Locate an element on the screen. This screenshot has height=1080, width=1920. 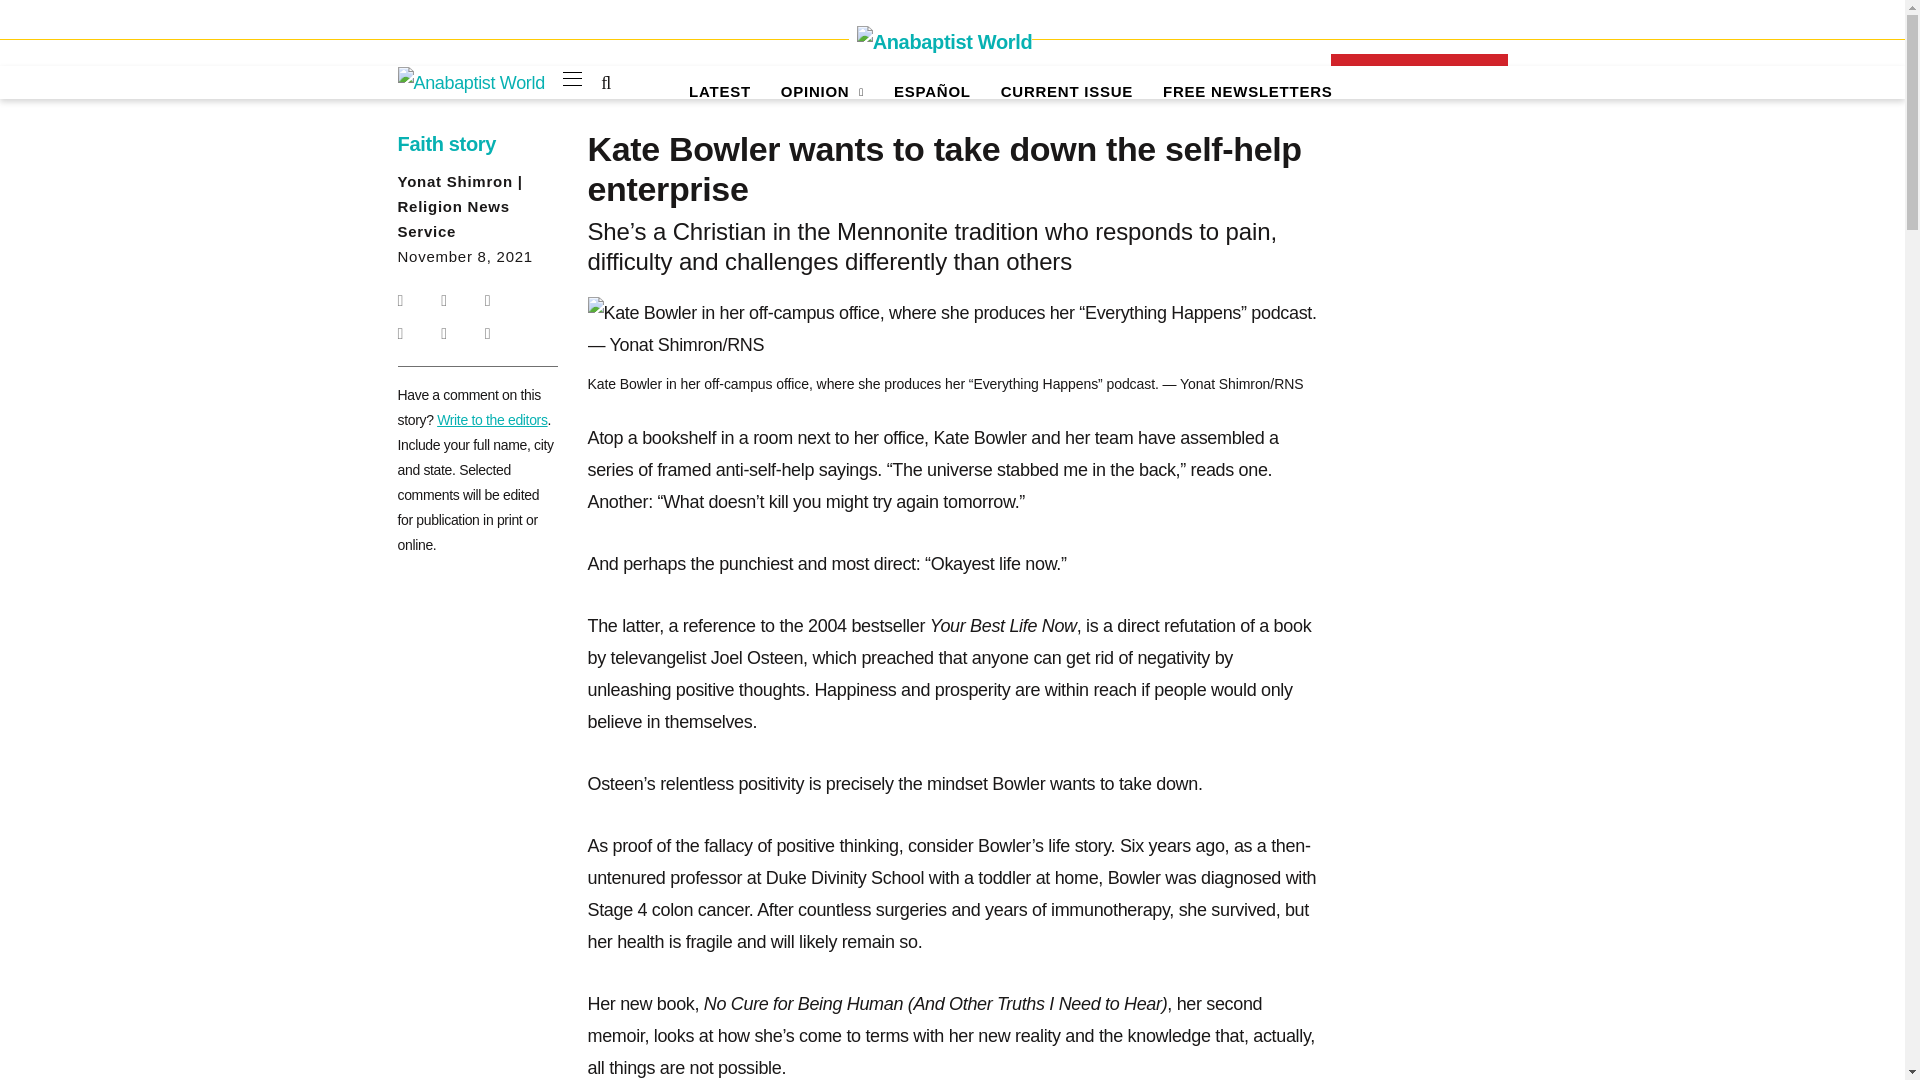
Anabaptist World is located at coordinates (940, 42).